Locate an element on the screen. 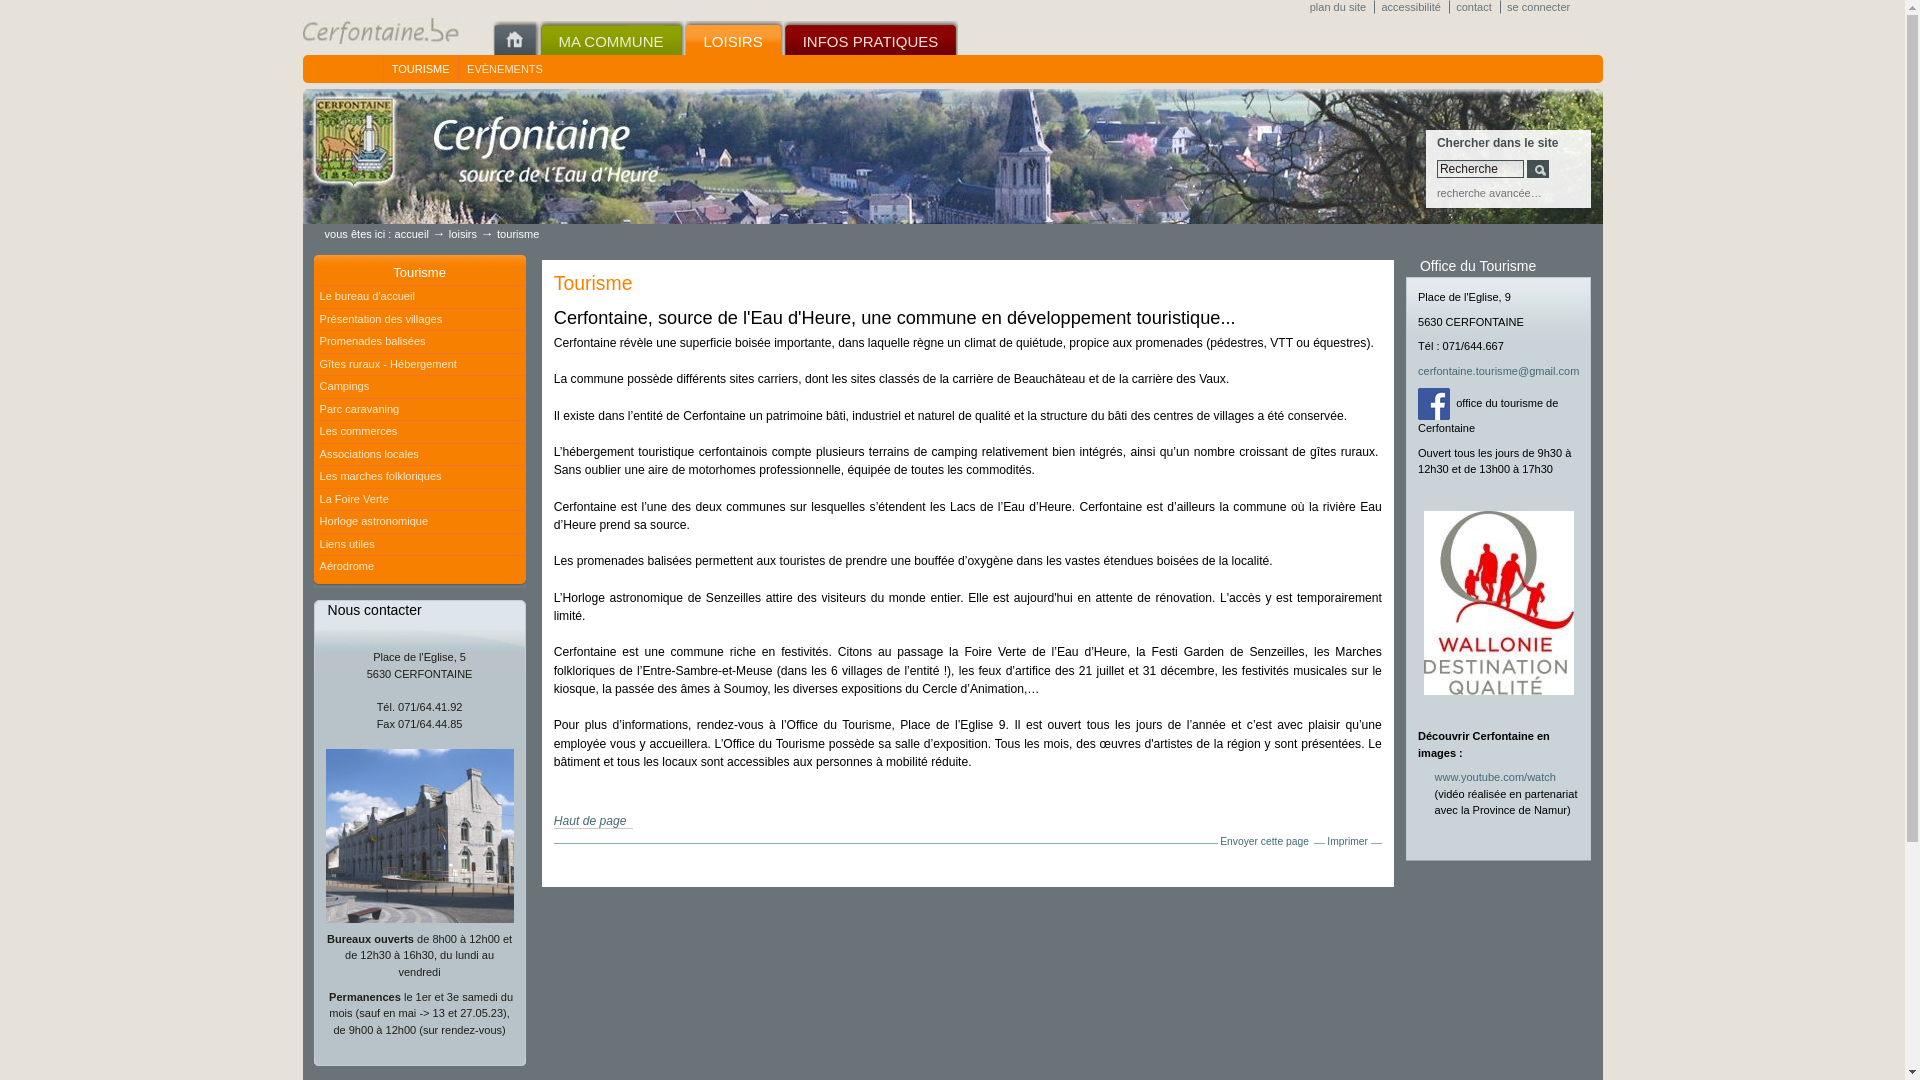 Image resolution: width=1920 pixels, height=1080 pixels. Envoyer cette page is located at coordinates (1264, 842).